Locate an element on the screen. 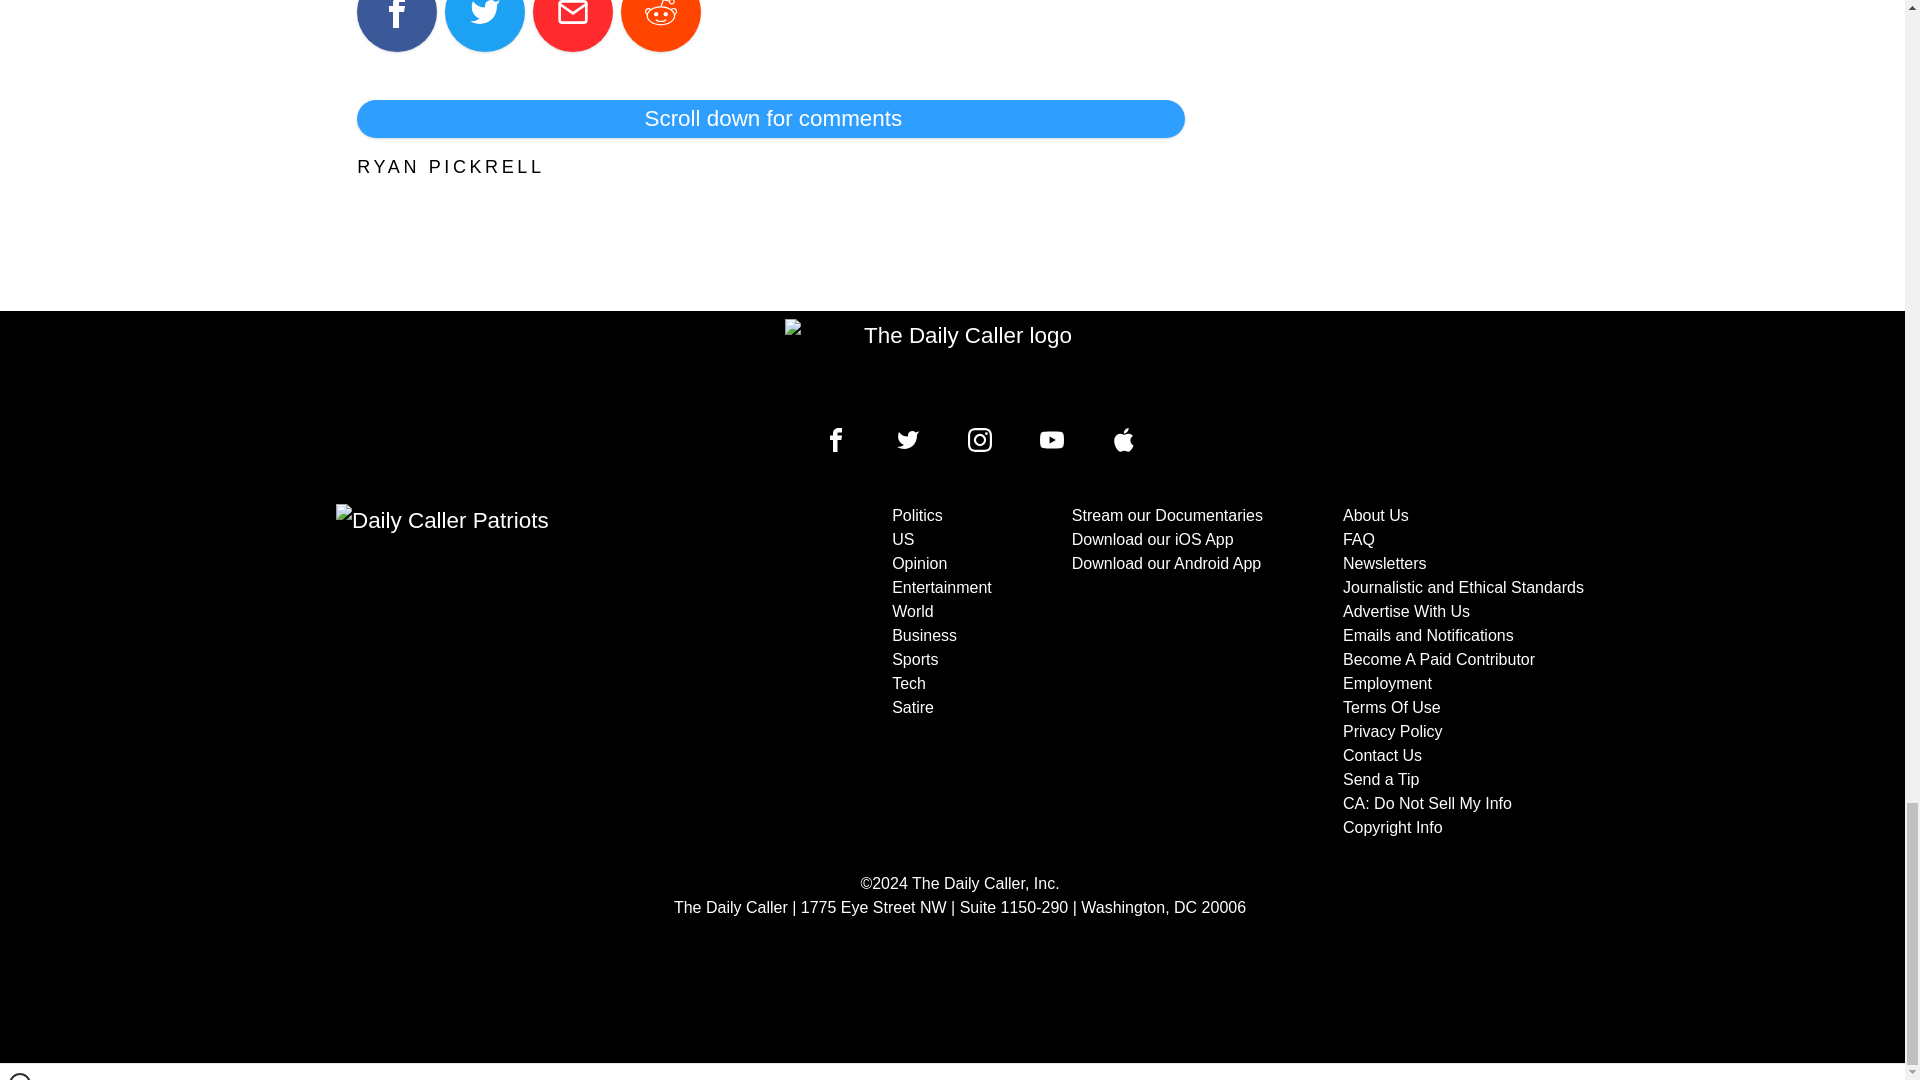  Daily Caller YouTube is located at coordinates (1052, 440).